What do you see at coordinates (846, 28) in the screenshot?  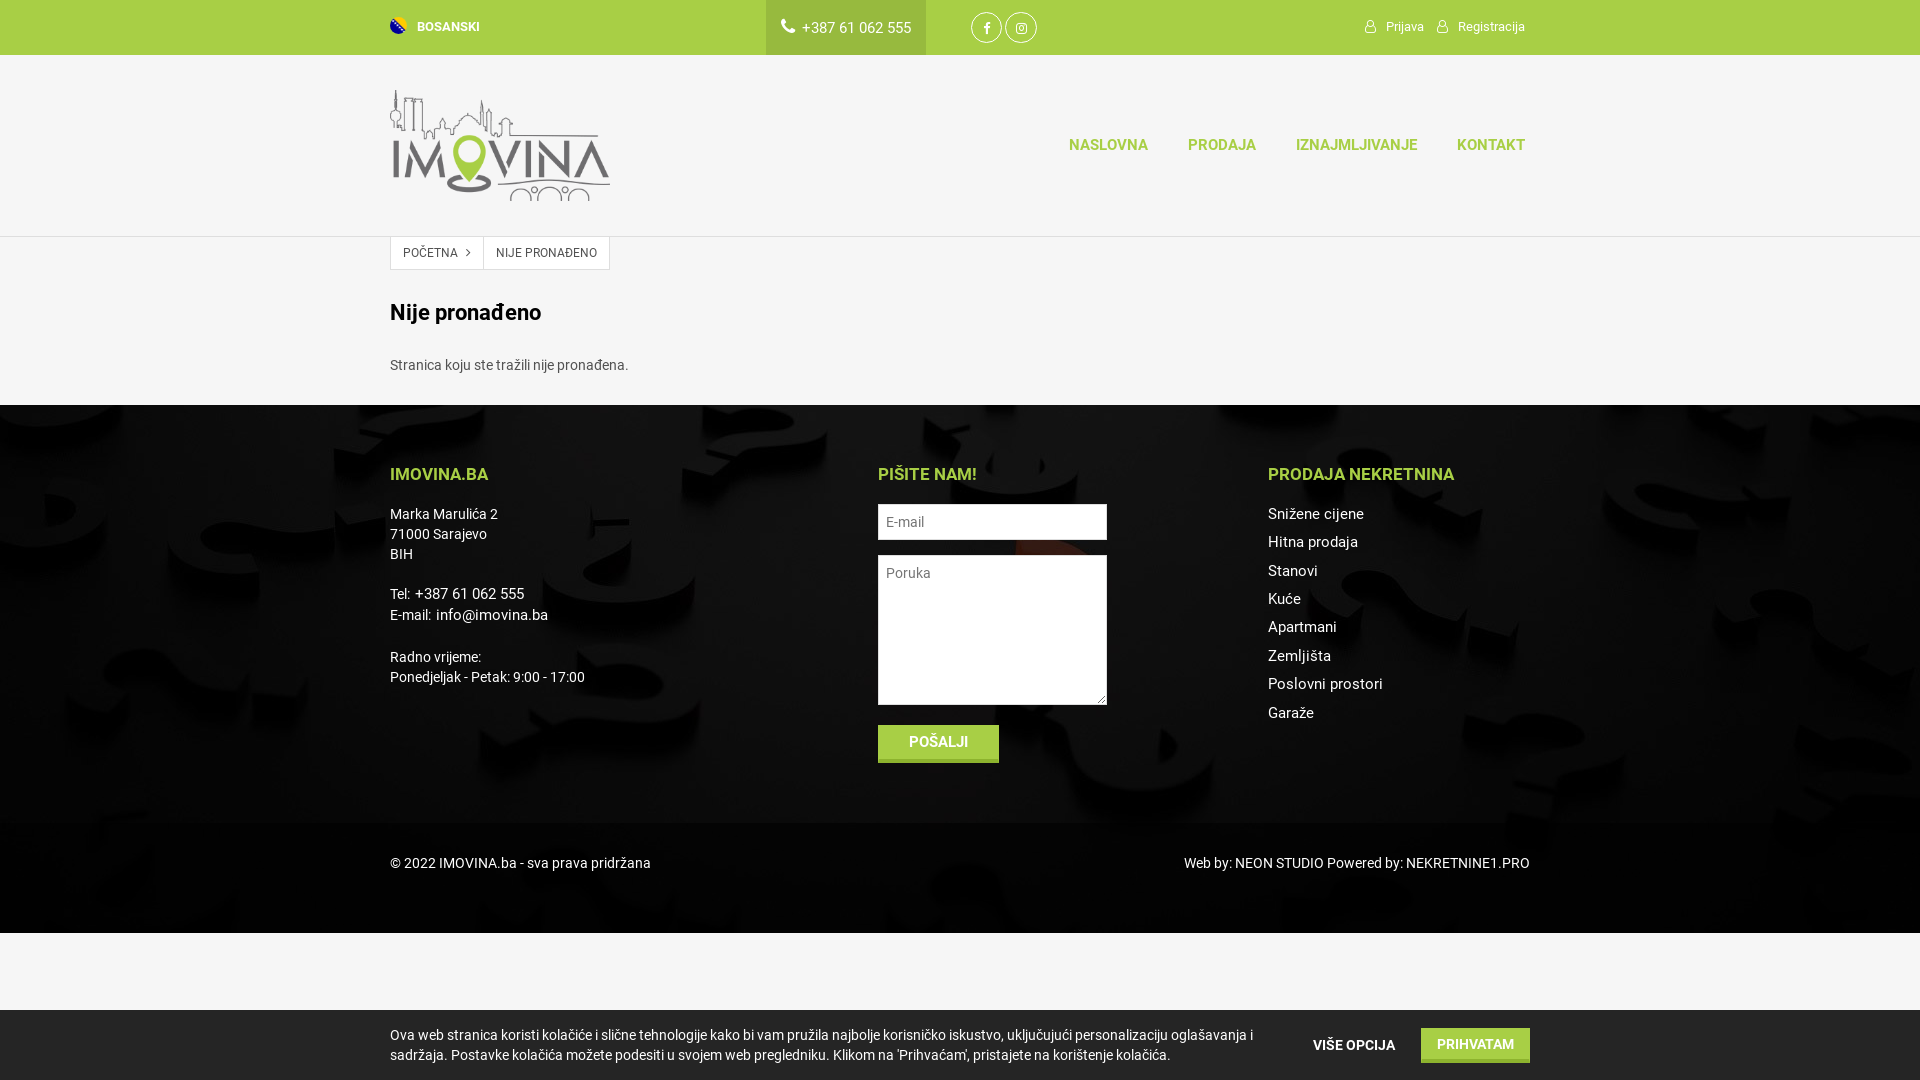 I see `+387 61 062 555` at bounding box center [846, 28].